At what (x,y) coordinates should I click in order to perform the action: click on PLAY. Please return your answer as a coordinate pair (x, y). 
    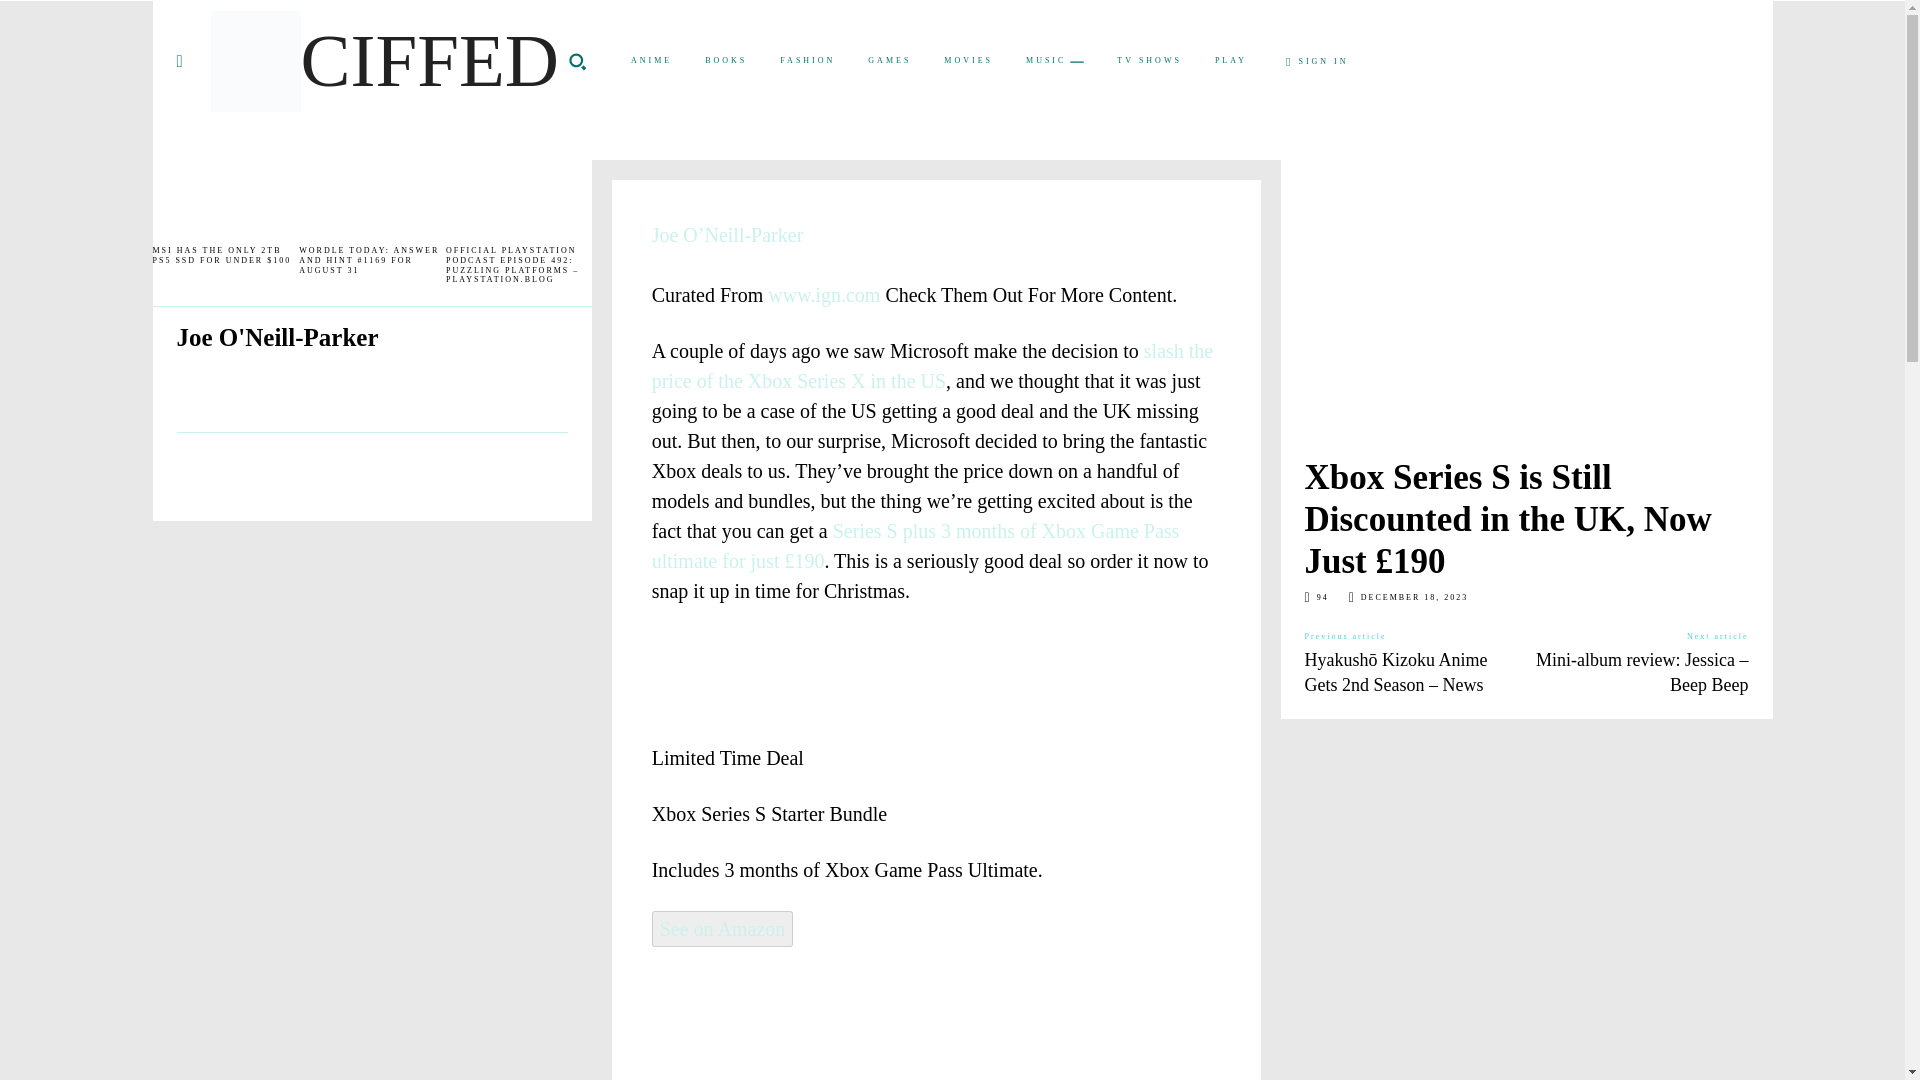
    Looking at the image, I should click on (1231, 60).